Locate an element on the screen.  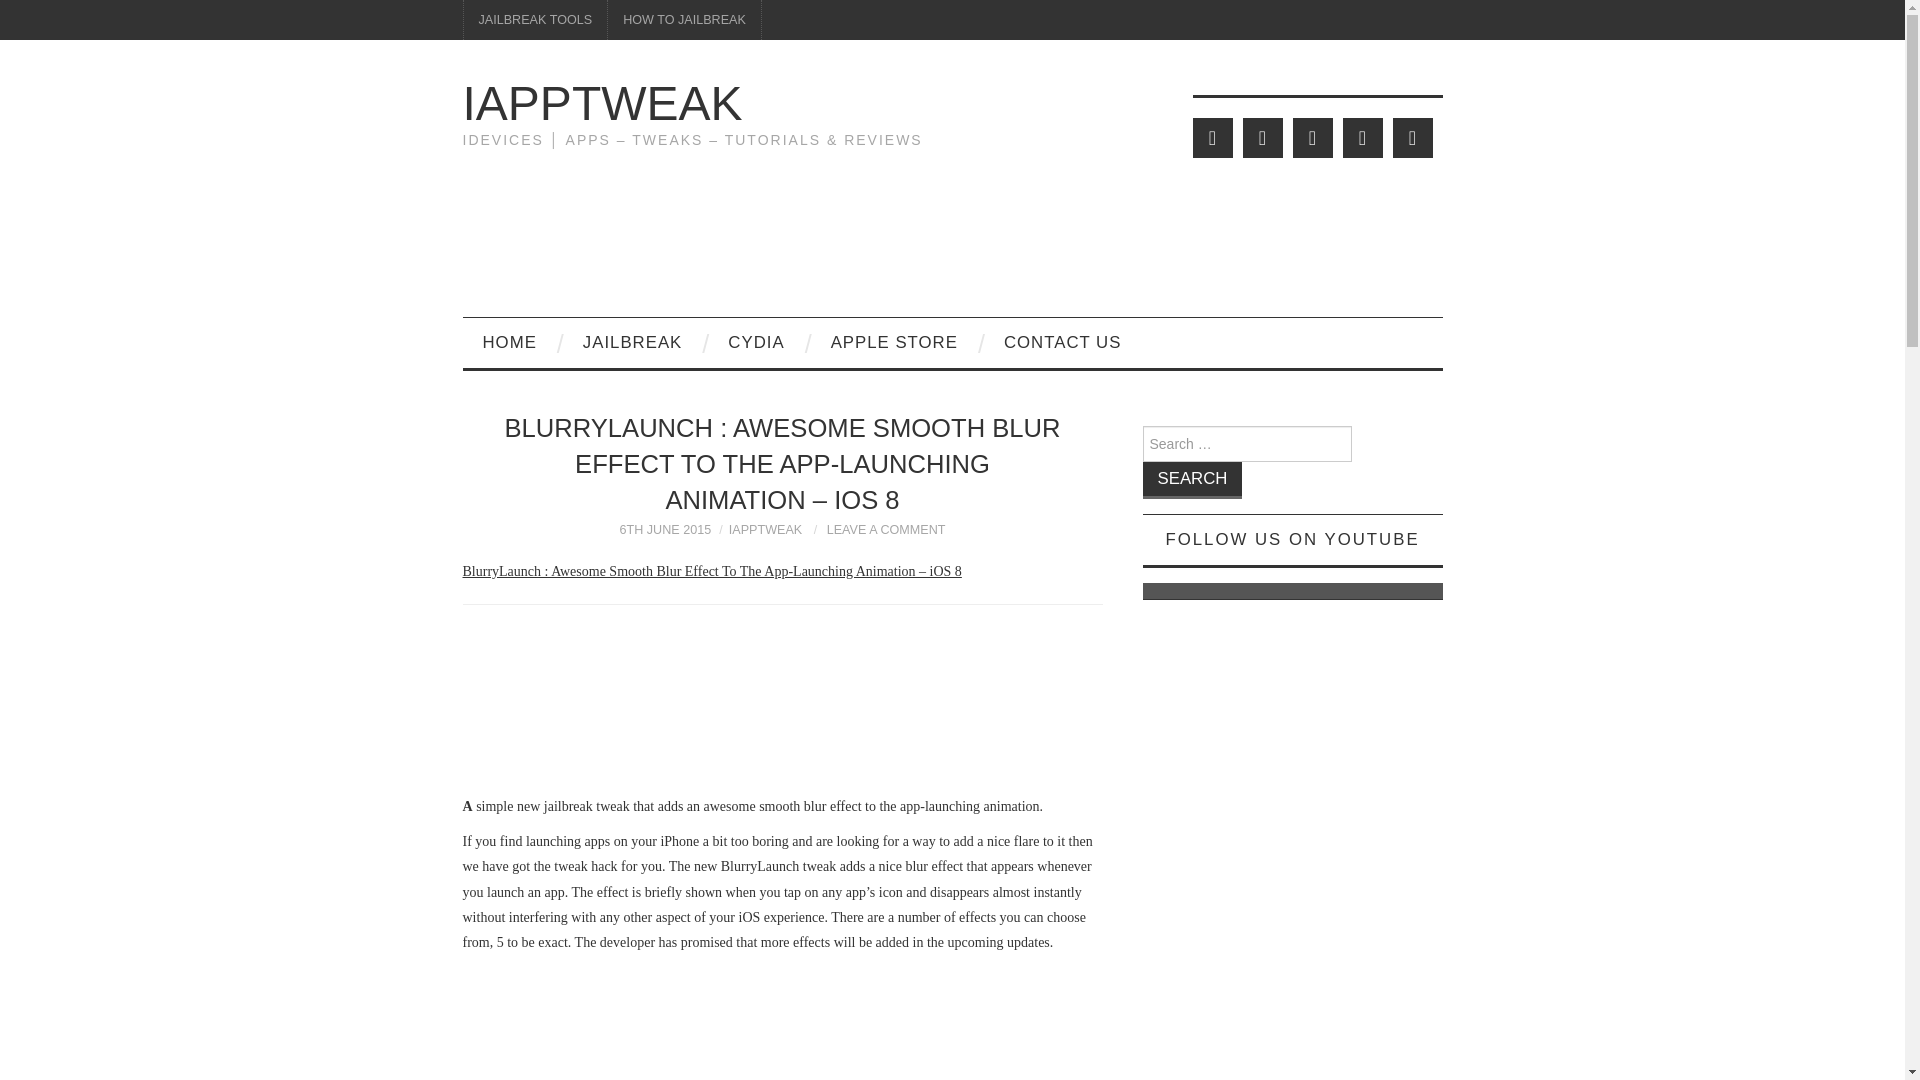
YouTube is located at coordinates (1362, 137).